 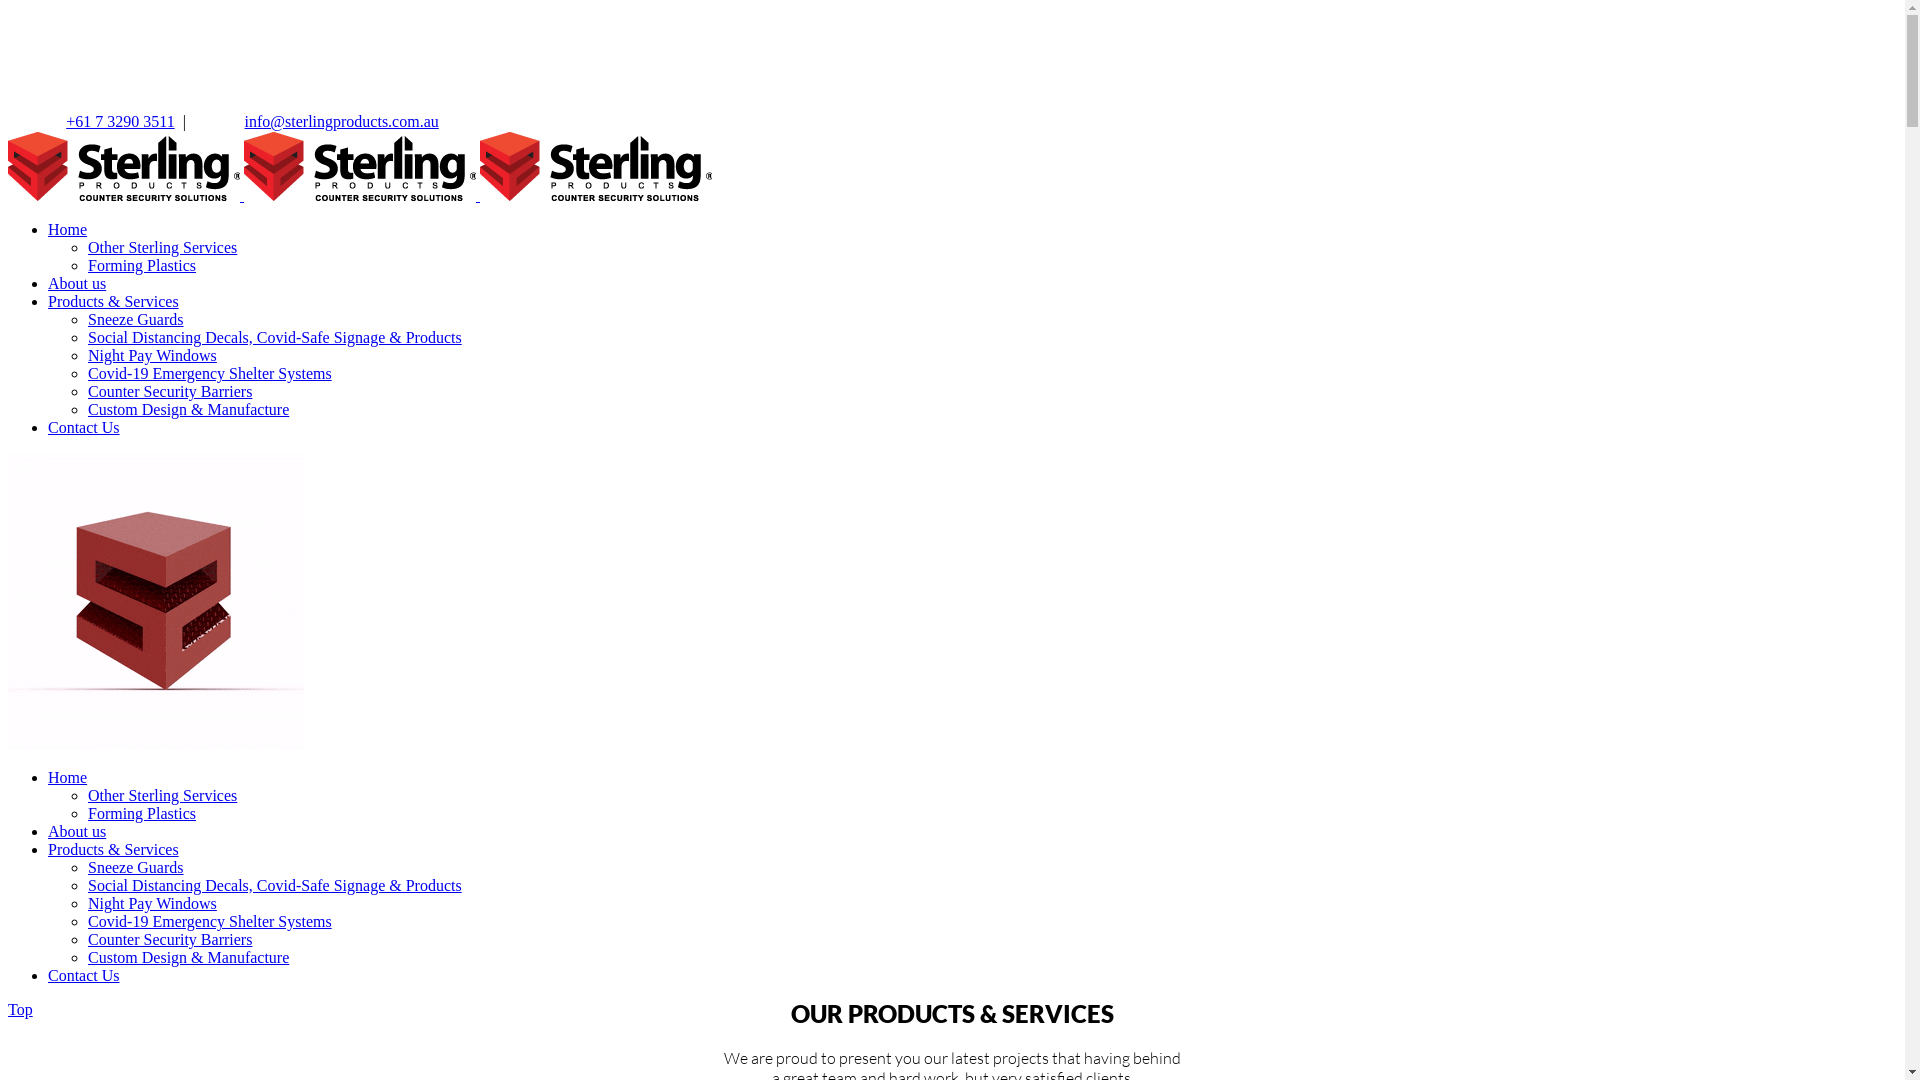 I want to click on Other Sterling Services, so click(x=162, y=796).